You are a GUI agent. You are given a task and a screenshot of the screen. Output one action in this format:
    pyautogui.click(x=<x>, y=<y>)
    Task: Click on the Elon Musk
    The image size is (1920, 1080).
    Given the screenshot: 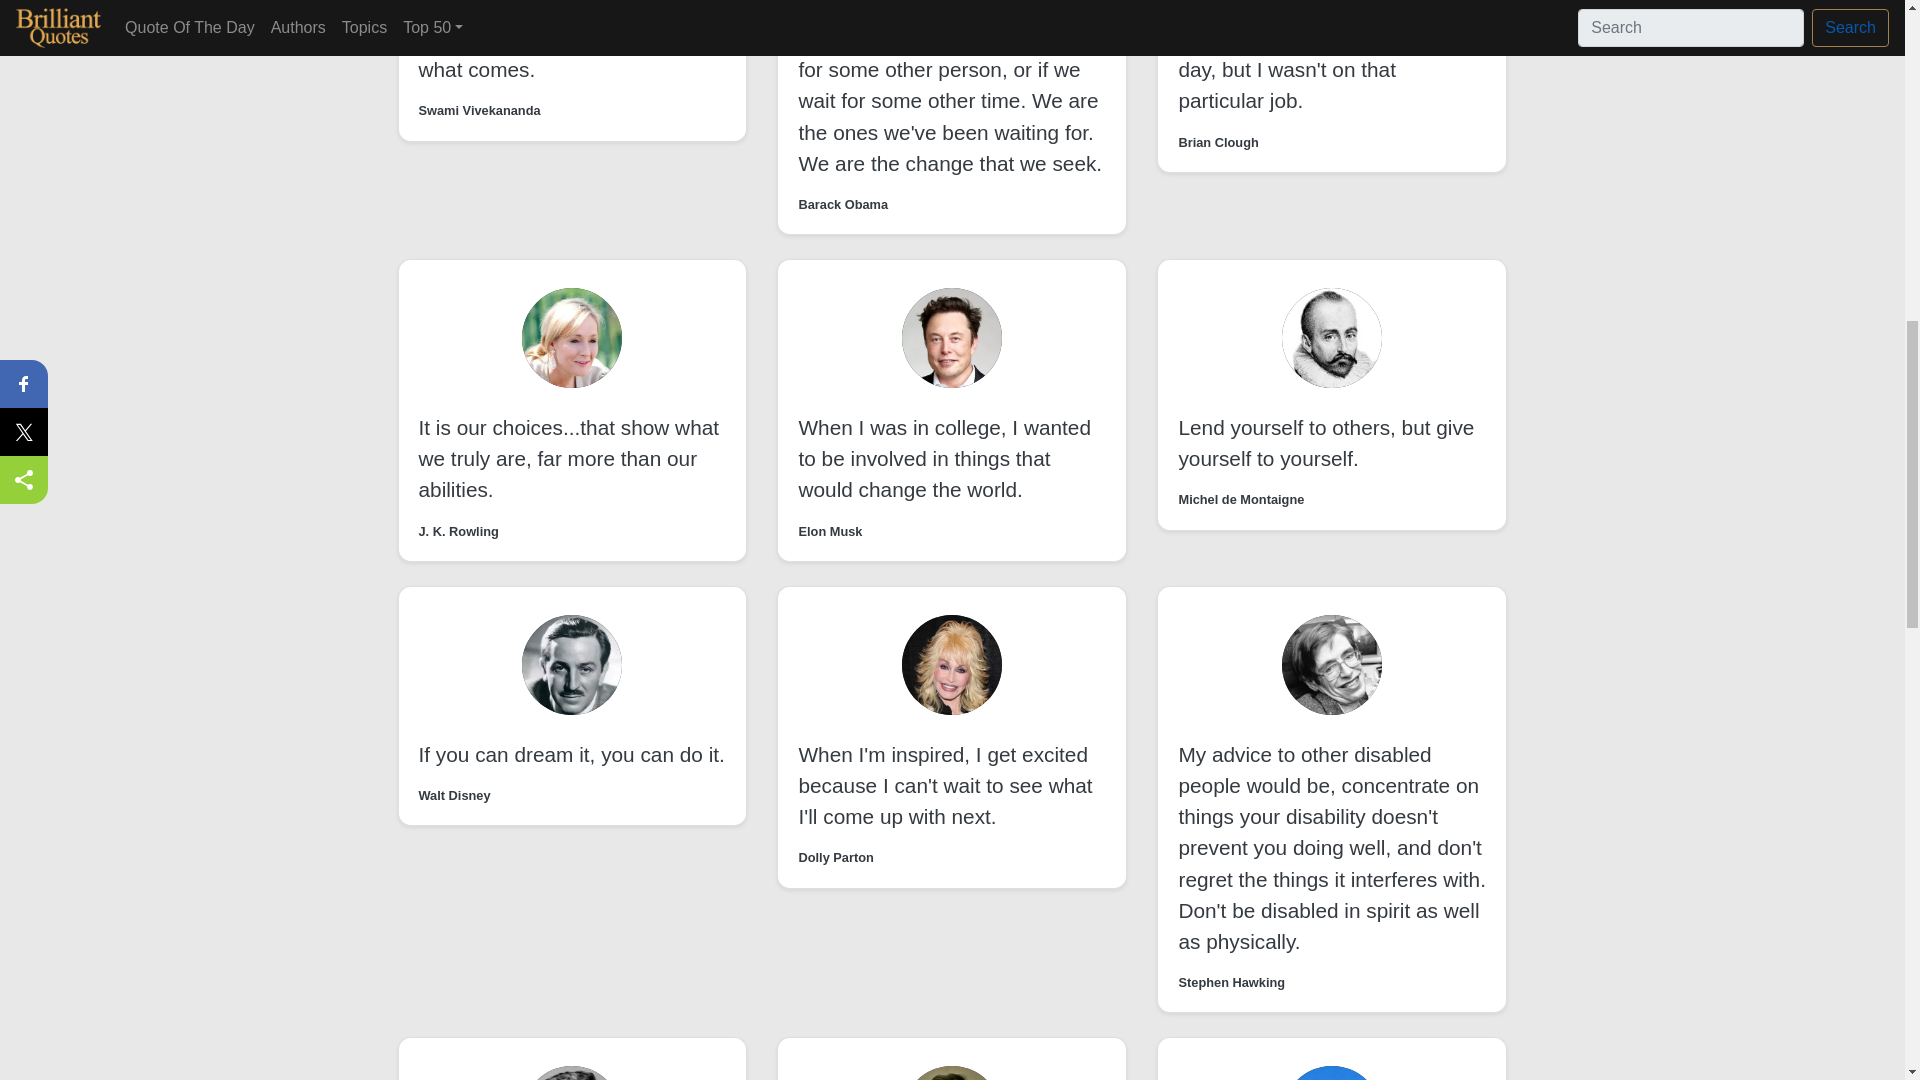 What is the action you would take?
    pyautogui.click(x=830, y=531)
    